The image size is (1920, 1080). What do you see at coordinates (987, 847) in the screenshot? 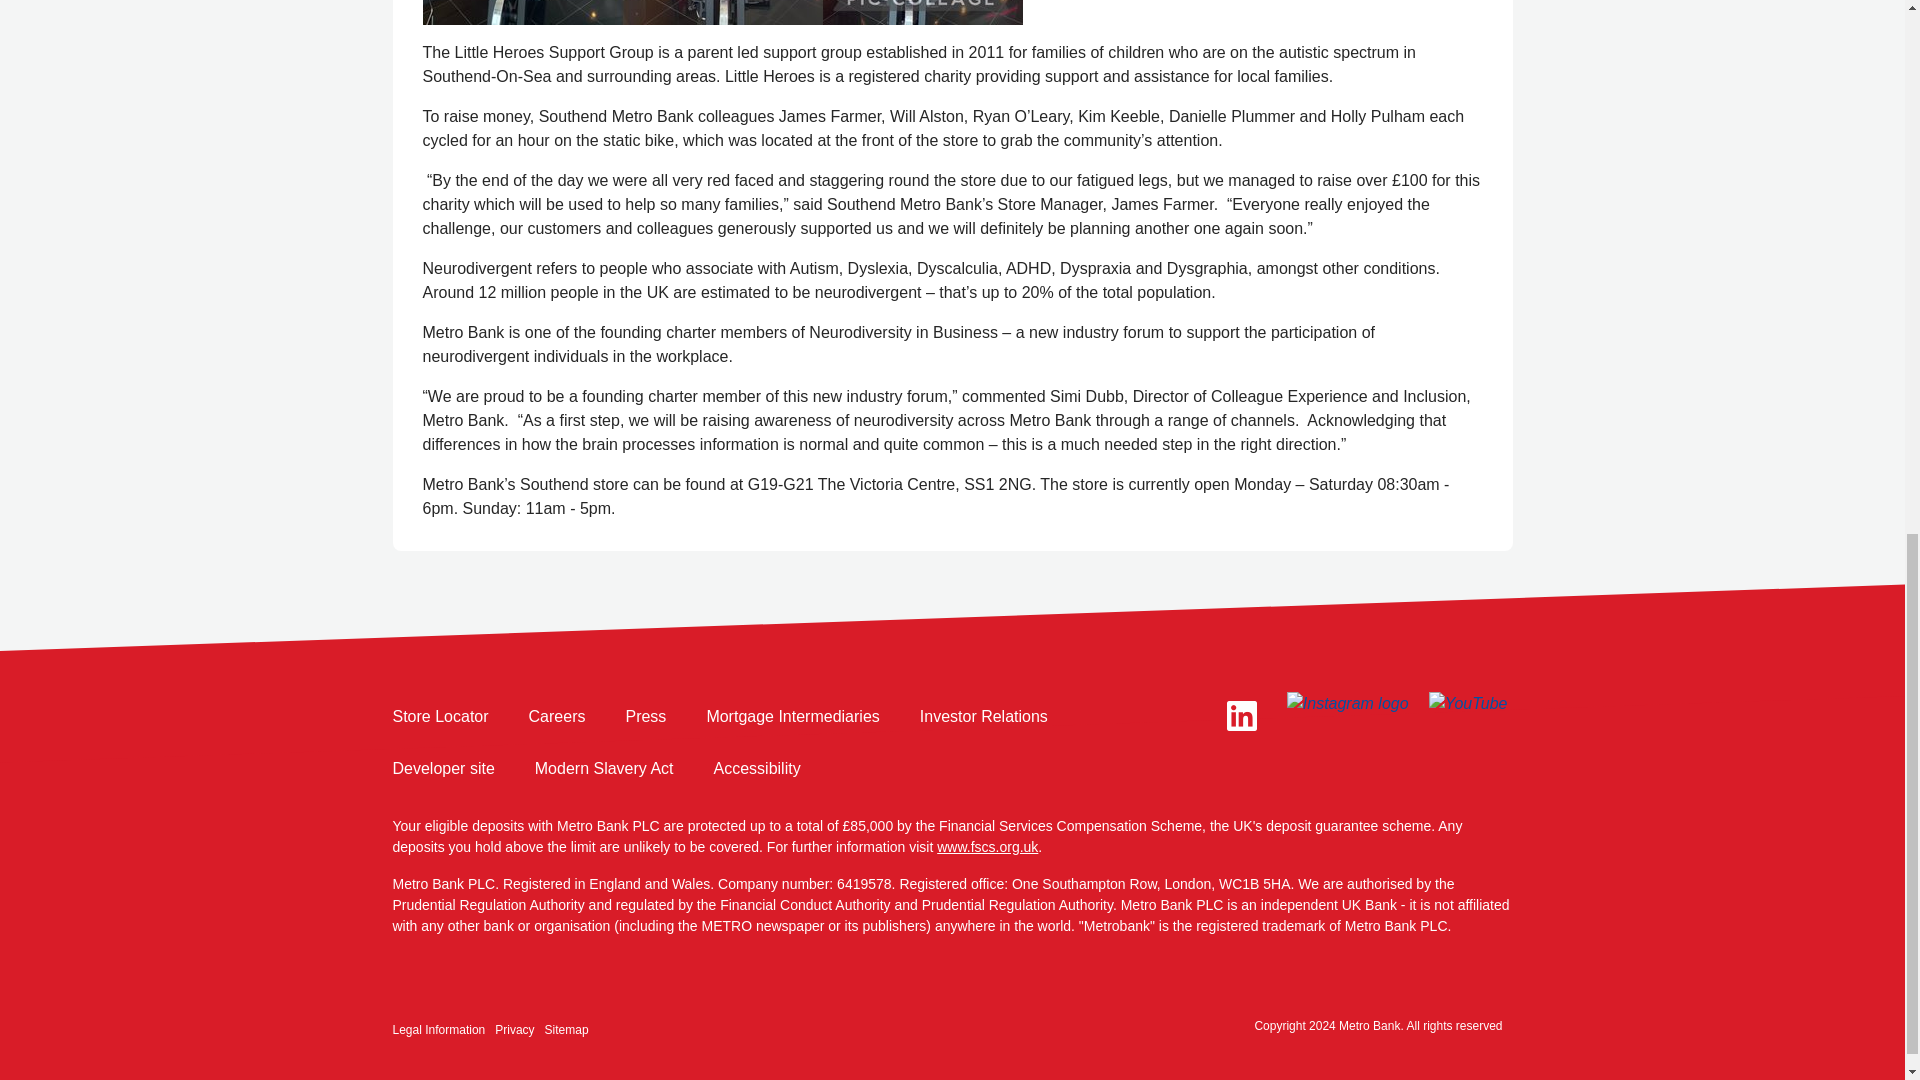
I see `FSCS Website` at bounding box center [987, 847].